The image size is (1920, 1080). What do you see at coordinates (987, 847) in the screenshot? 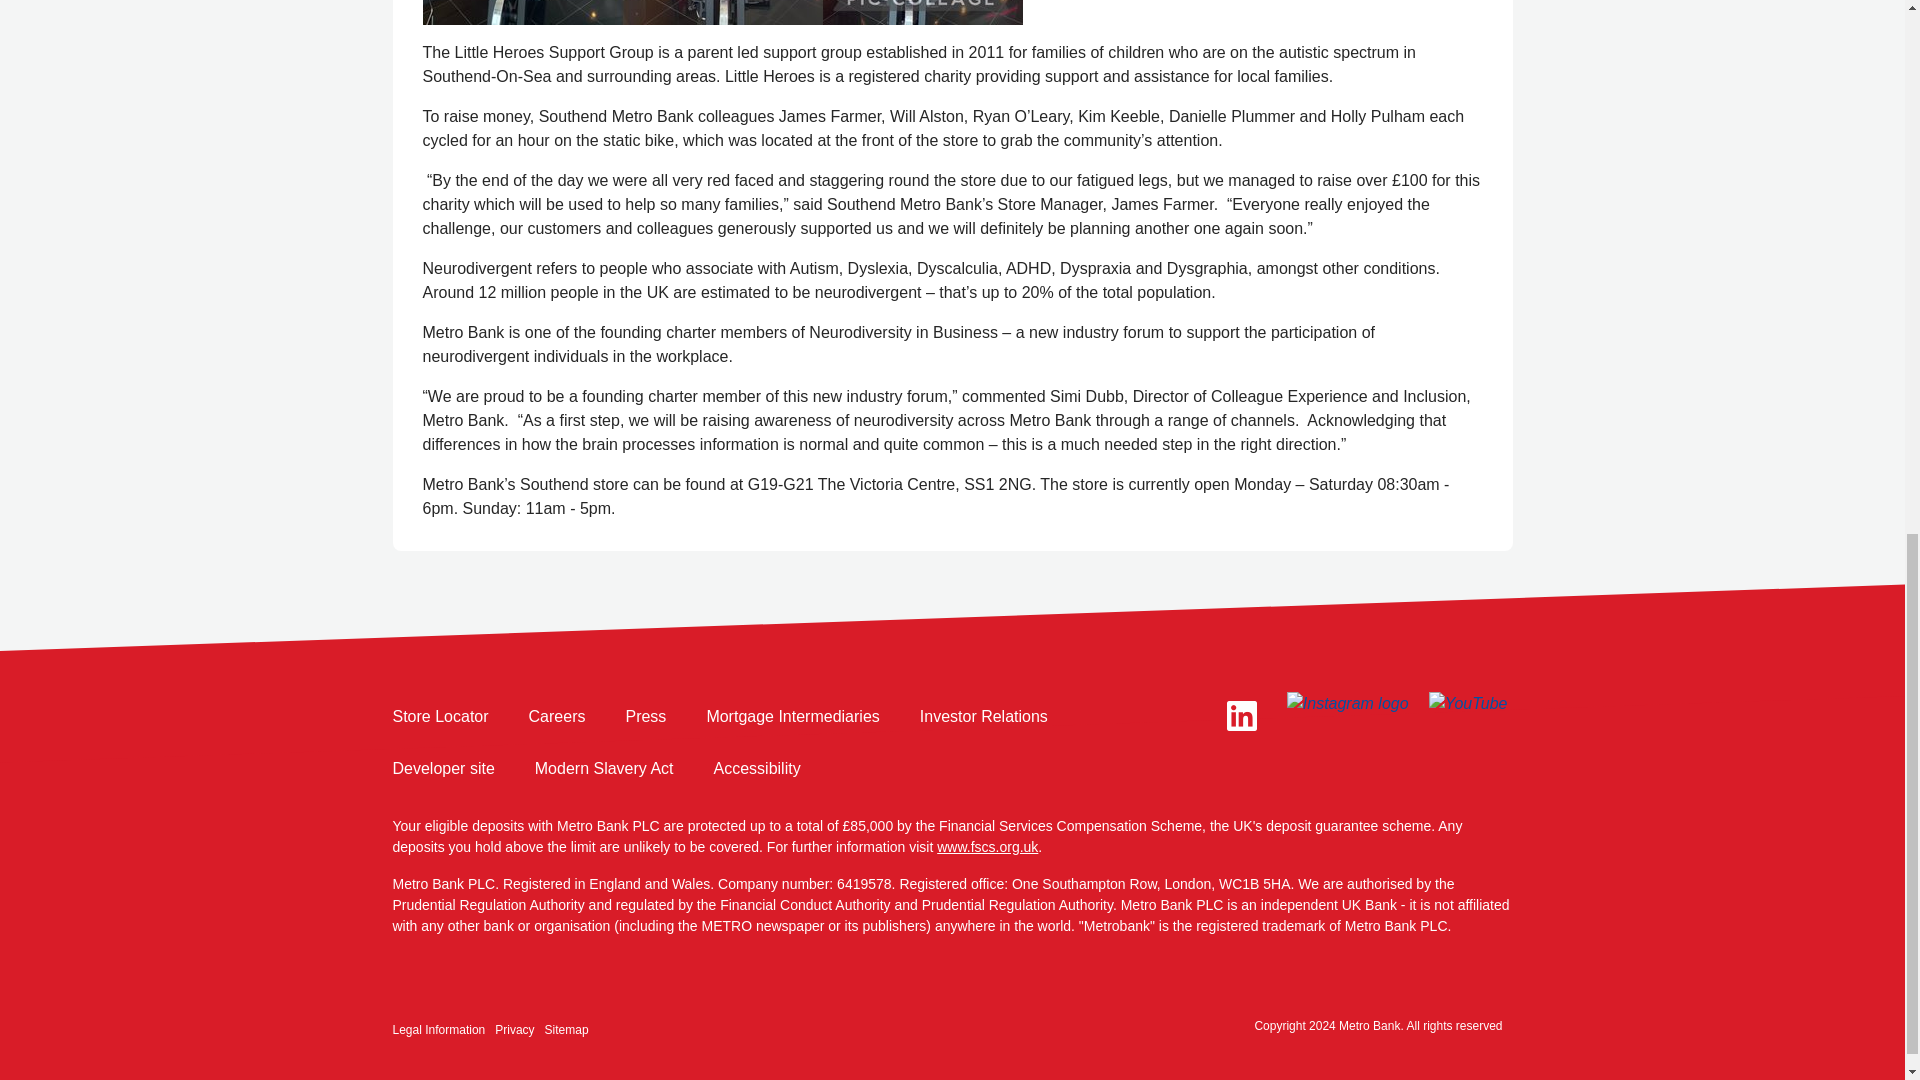
I see `FSCS Website` at bounding box center [987, 847].